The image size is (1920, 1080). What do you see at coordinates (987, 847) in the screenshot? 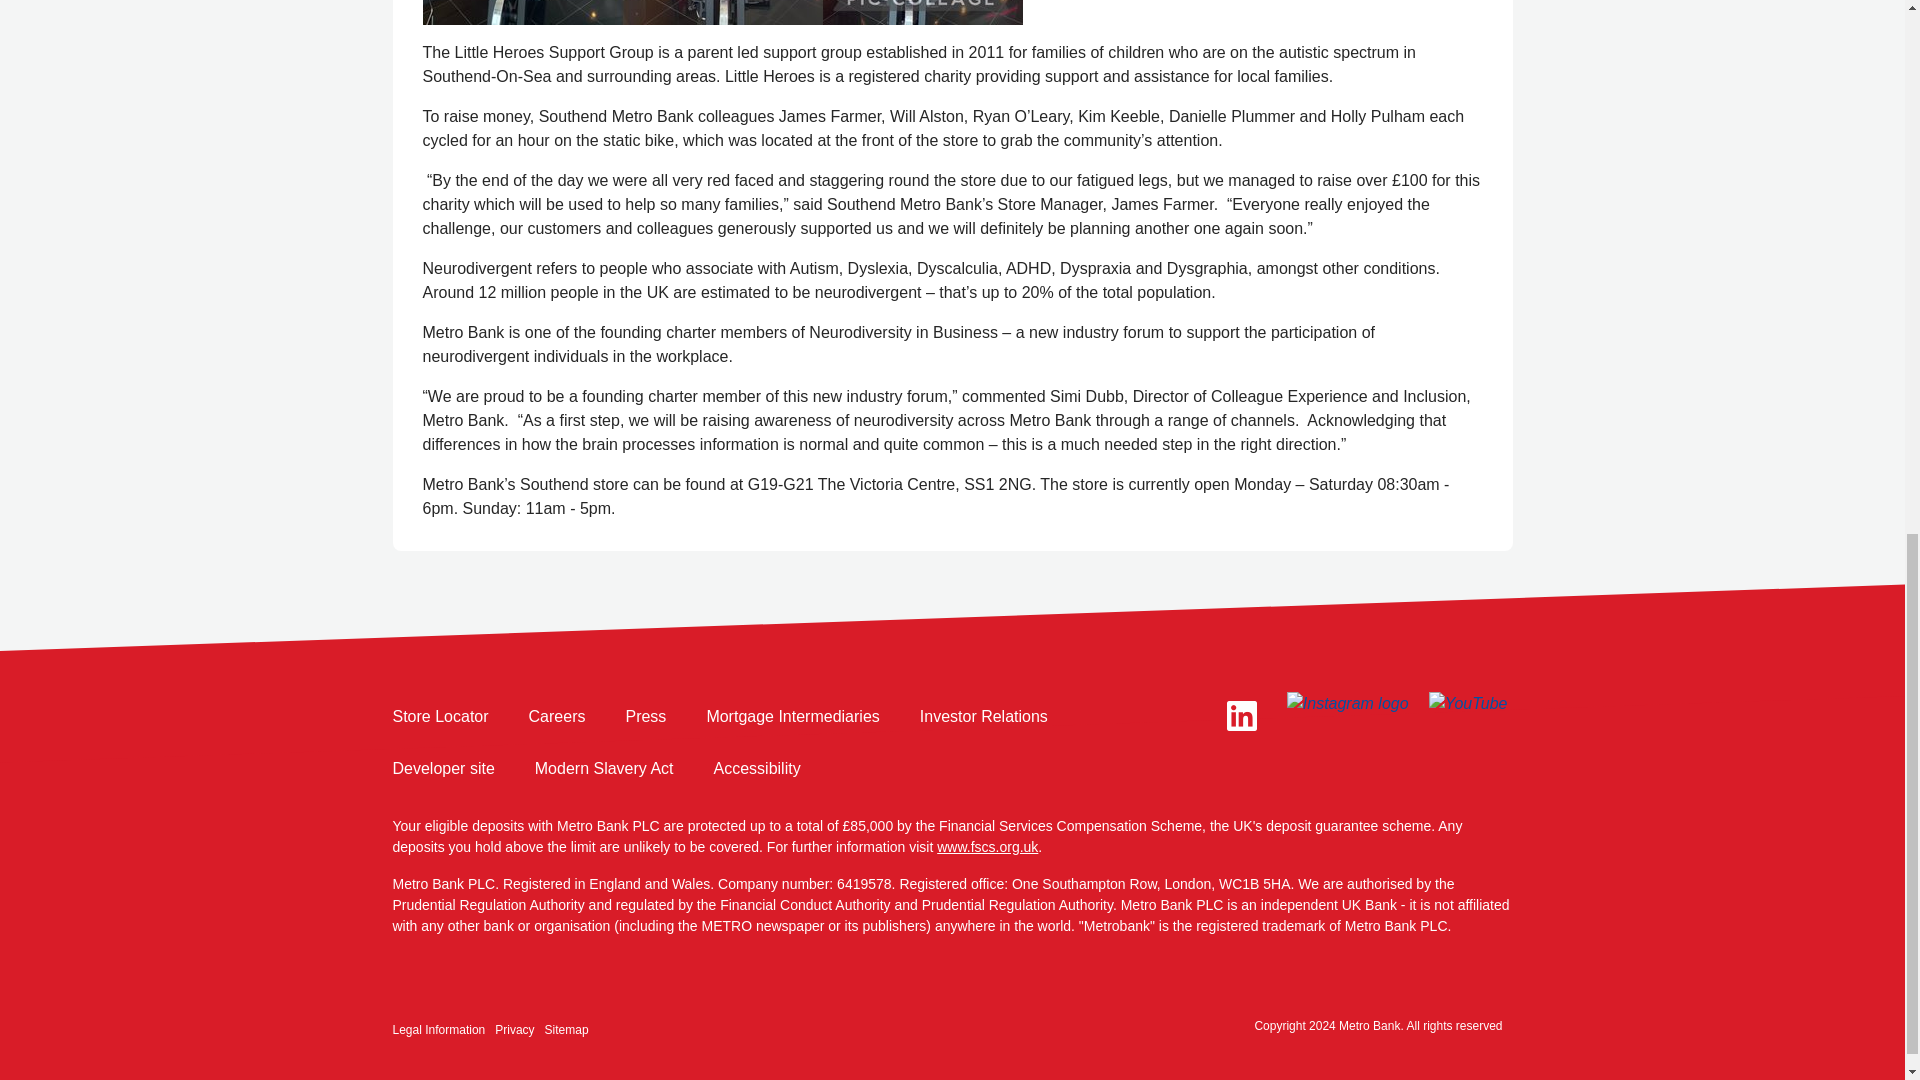
I see `FSCS Website` at bounding box center [987, 847].